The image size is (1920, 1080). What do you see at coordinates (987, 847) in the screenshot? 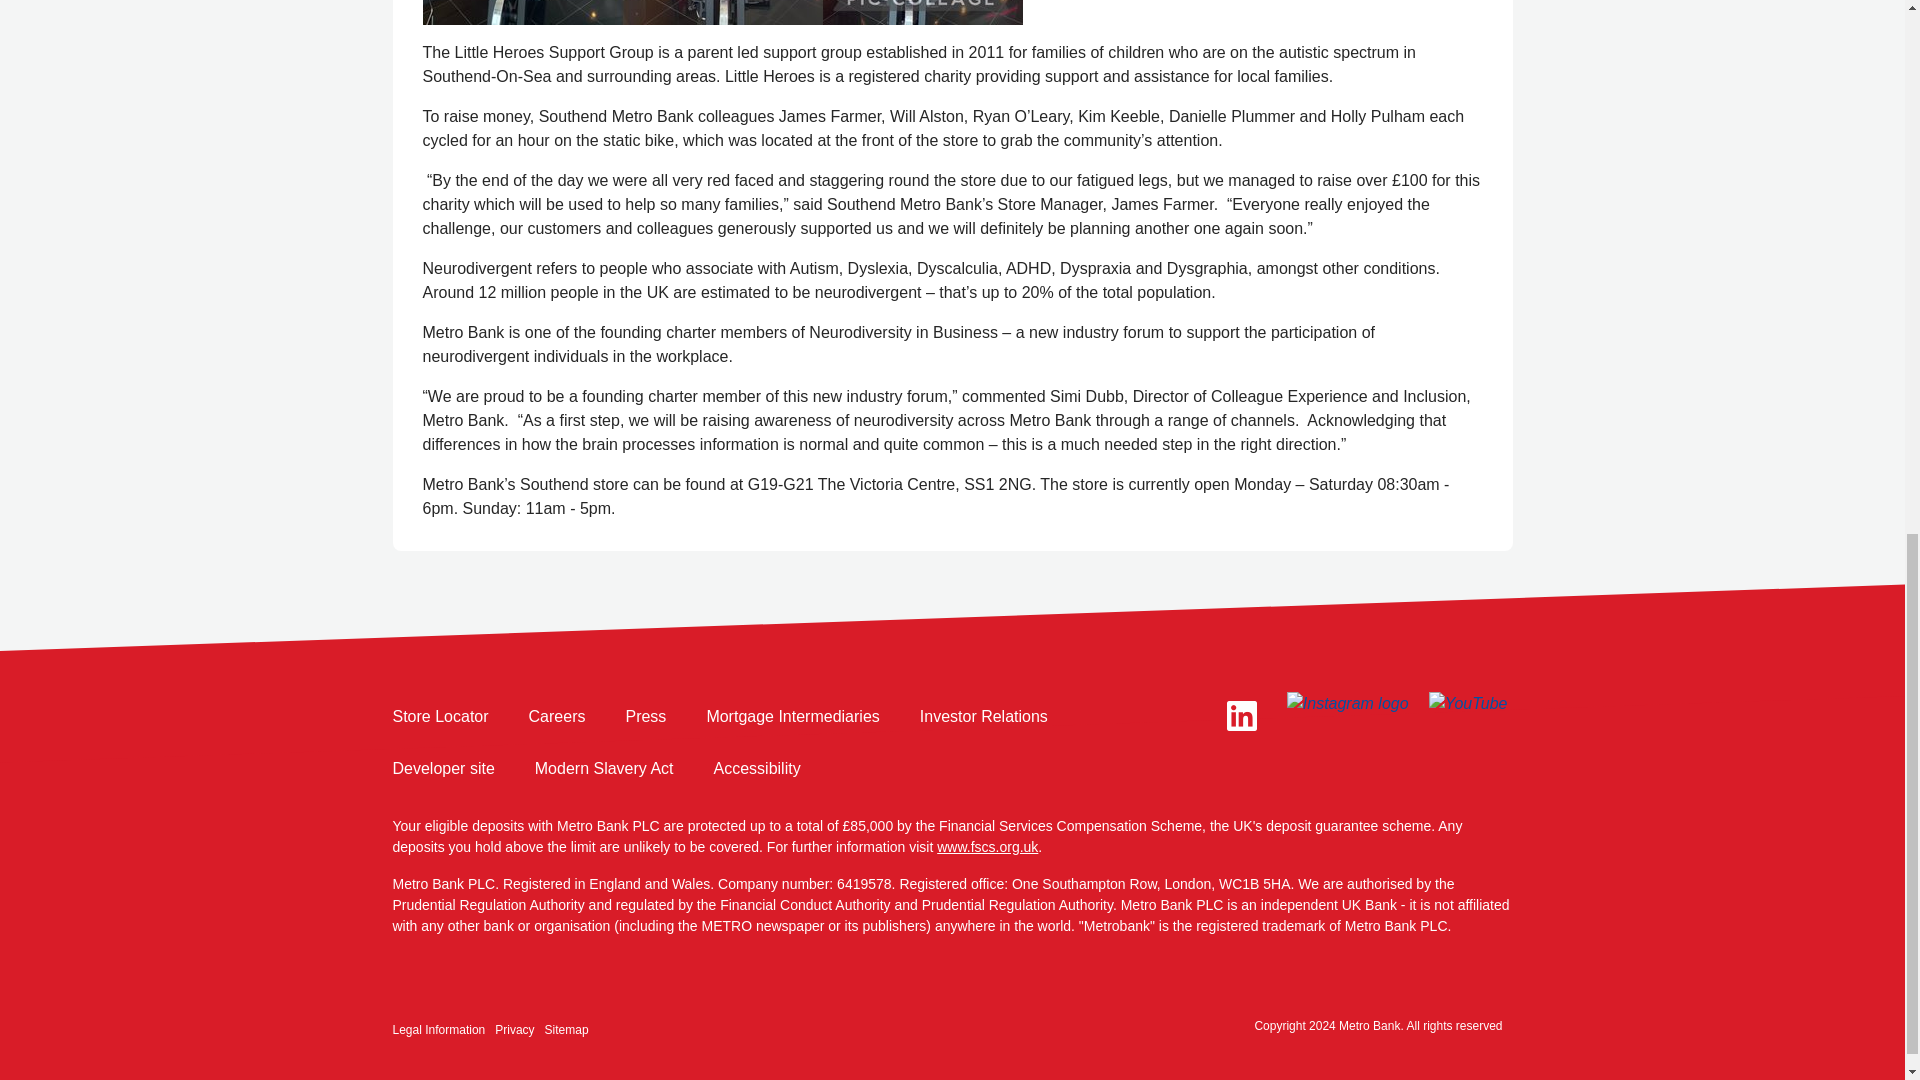
I see `FSCS Website` at bounding box center [987, 847].